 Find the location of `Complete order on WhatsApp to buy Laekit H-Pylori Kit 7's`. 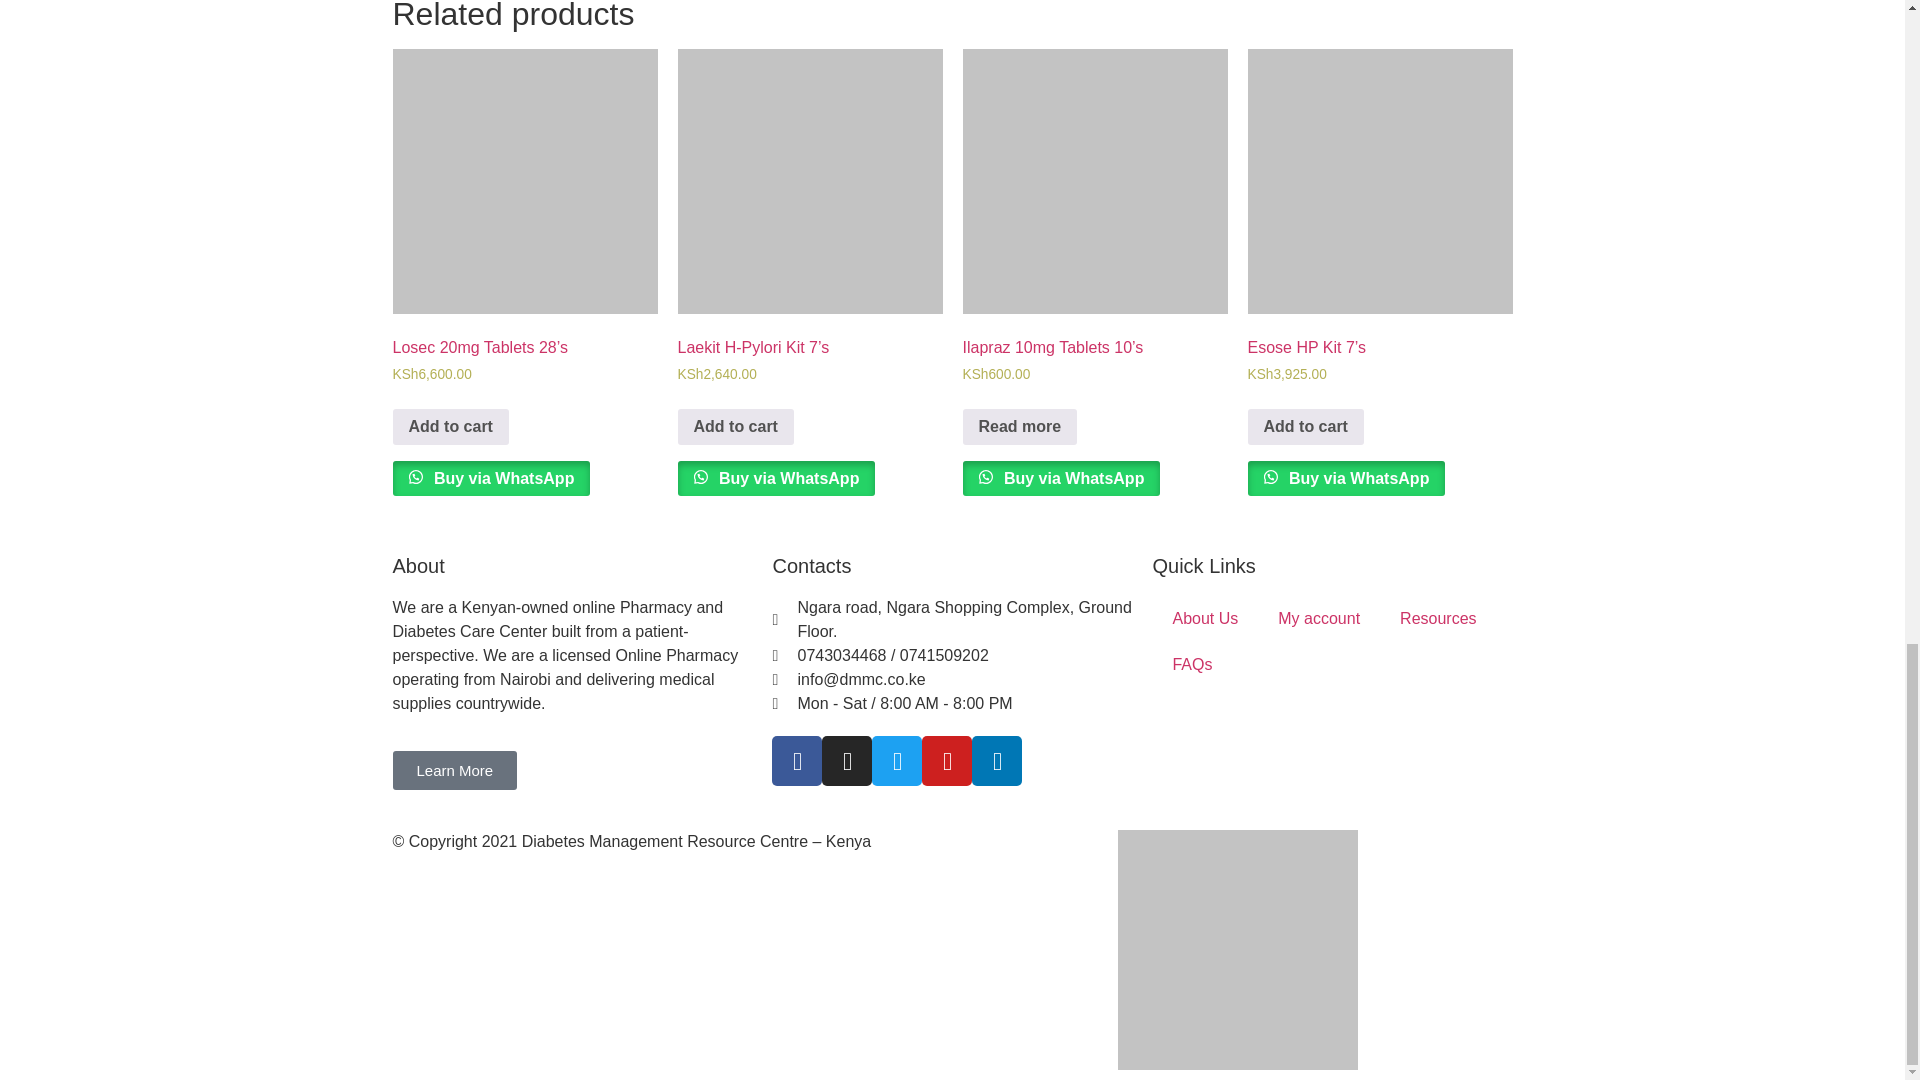

Complete order on WhatsApp to buy Laekit H-Pylori Kit 7's is located at coordinates (776, 478).